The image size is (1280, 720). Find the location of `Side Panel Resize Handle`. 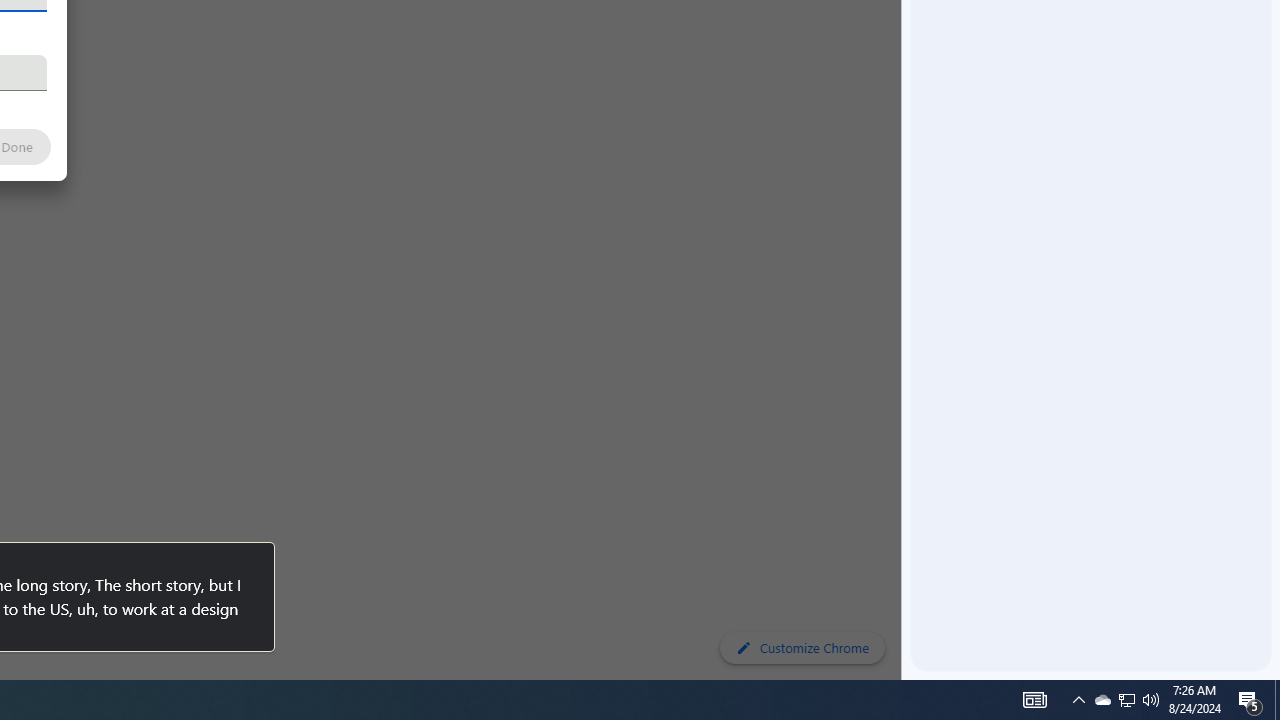

Side Panel Resize Handle is located at coordinates (905, 40).